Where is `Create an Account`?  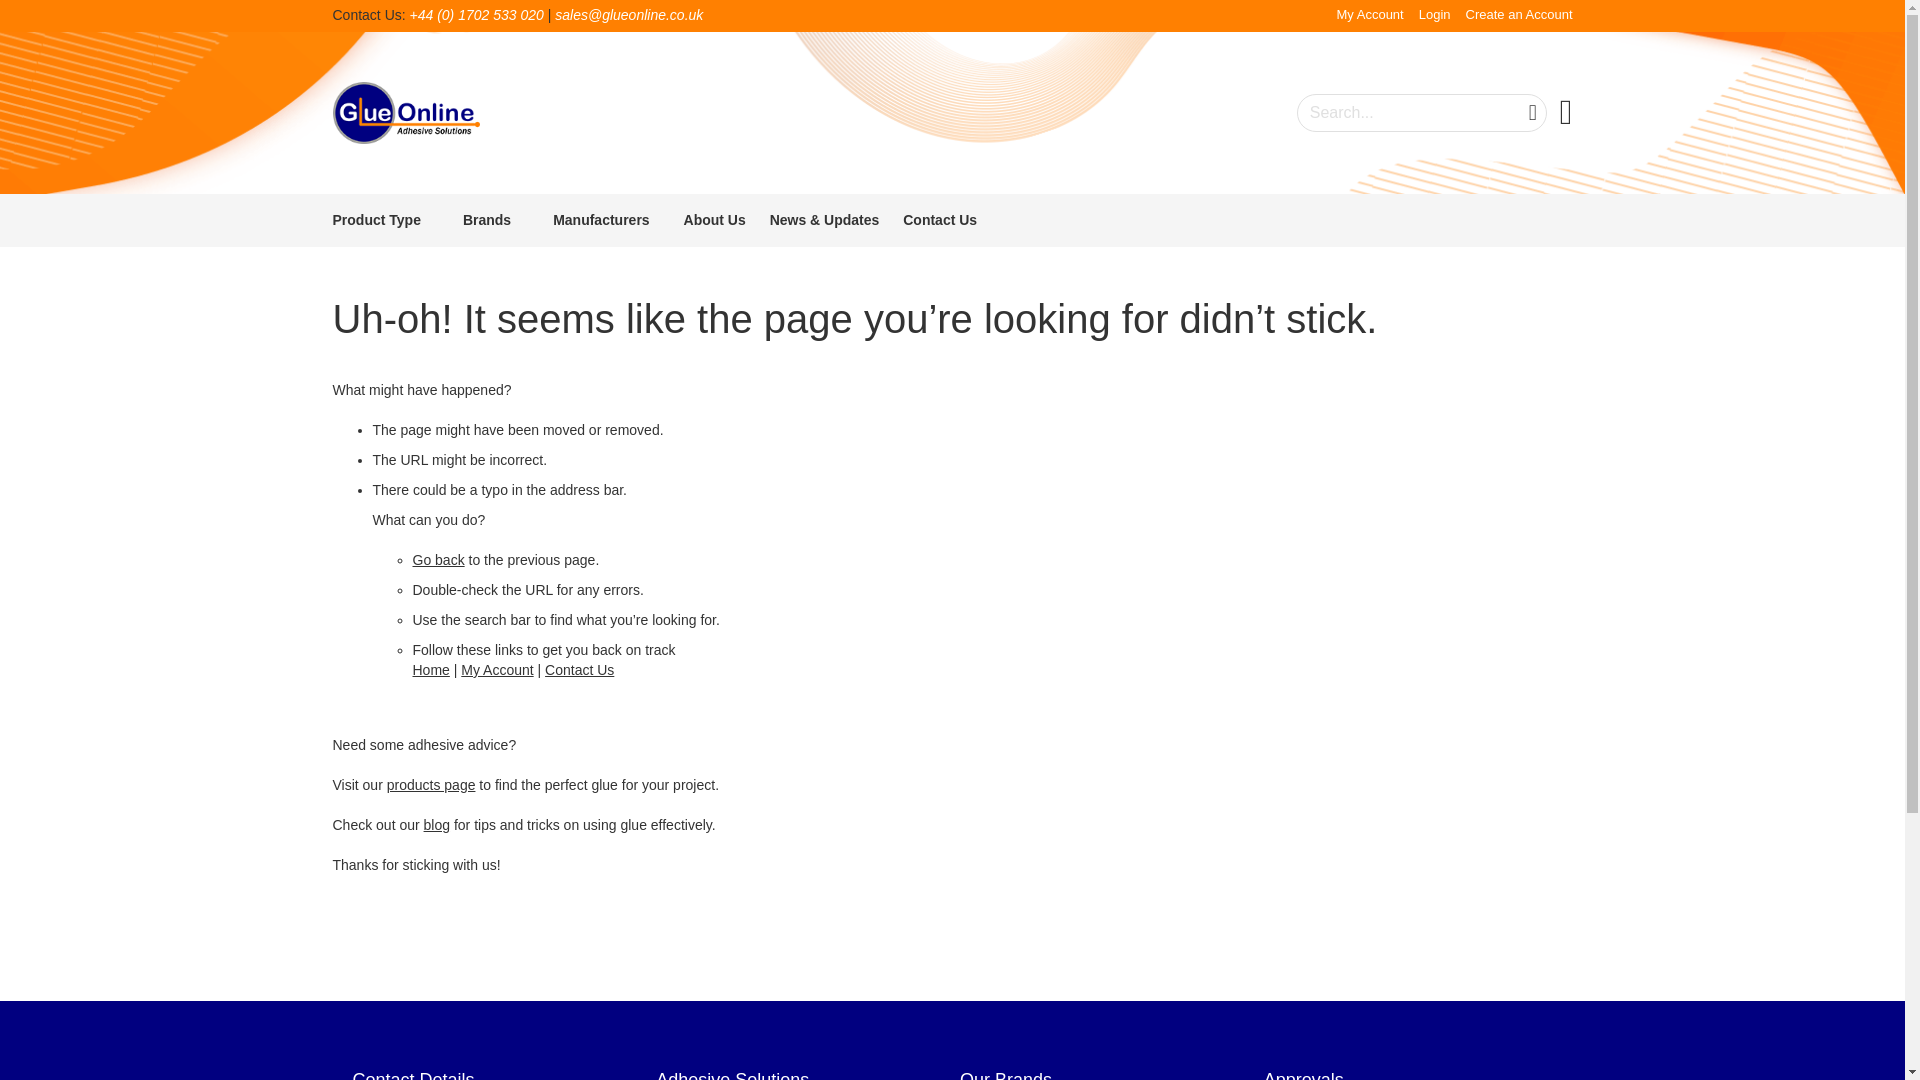 Create an Account is located at coordinates (1519, 14).